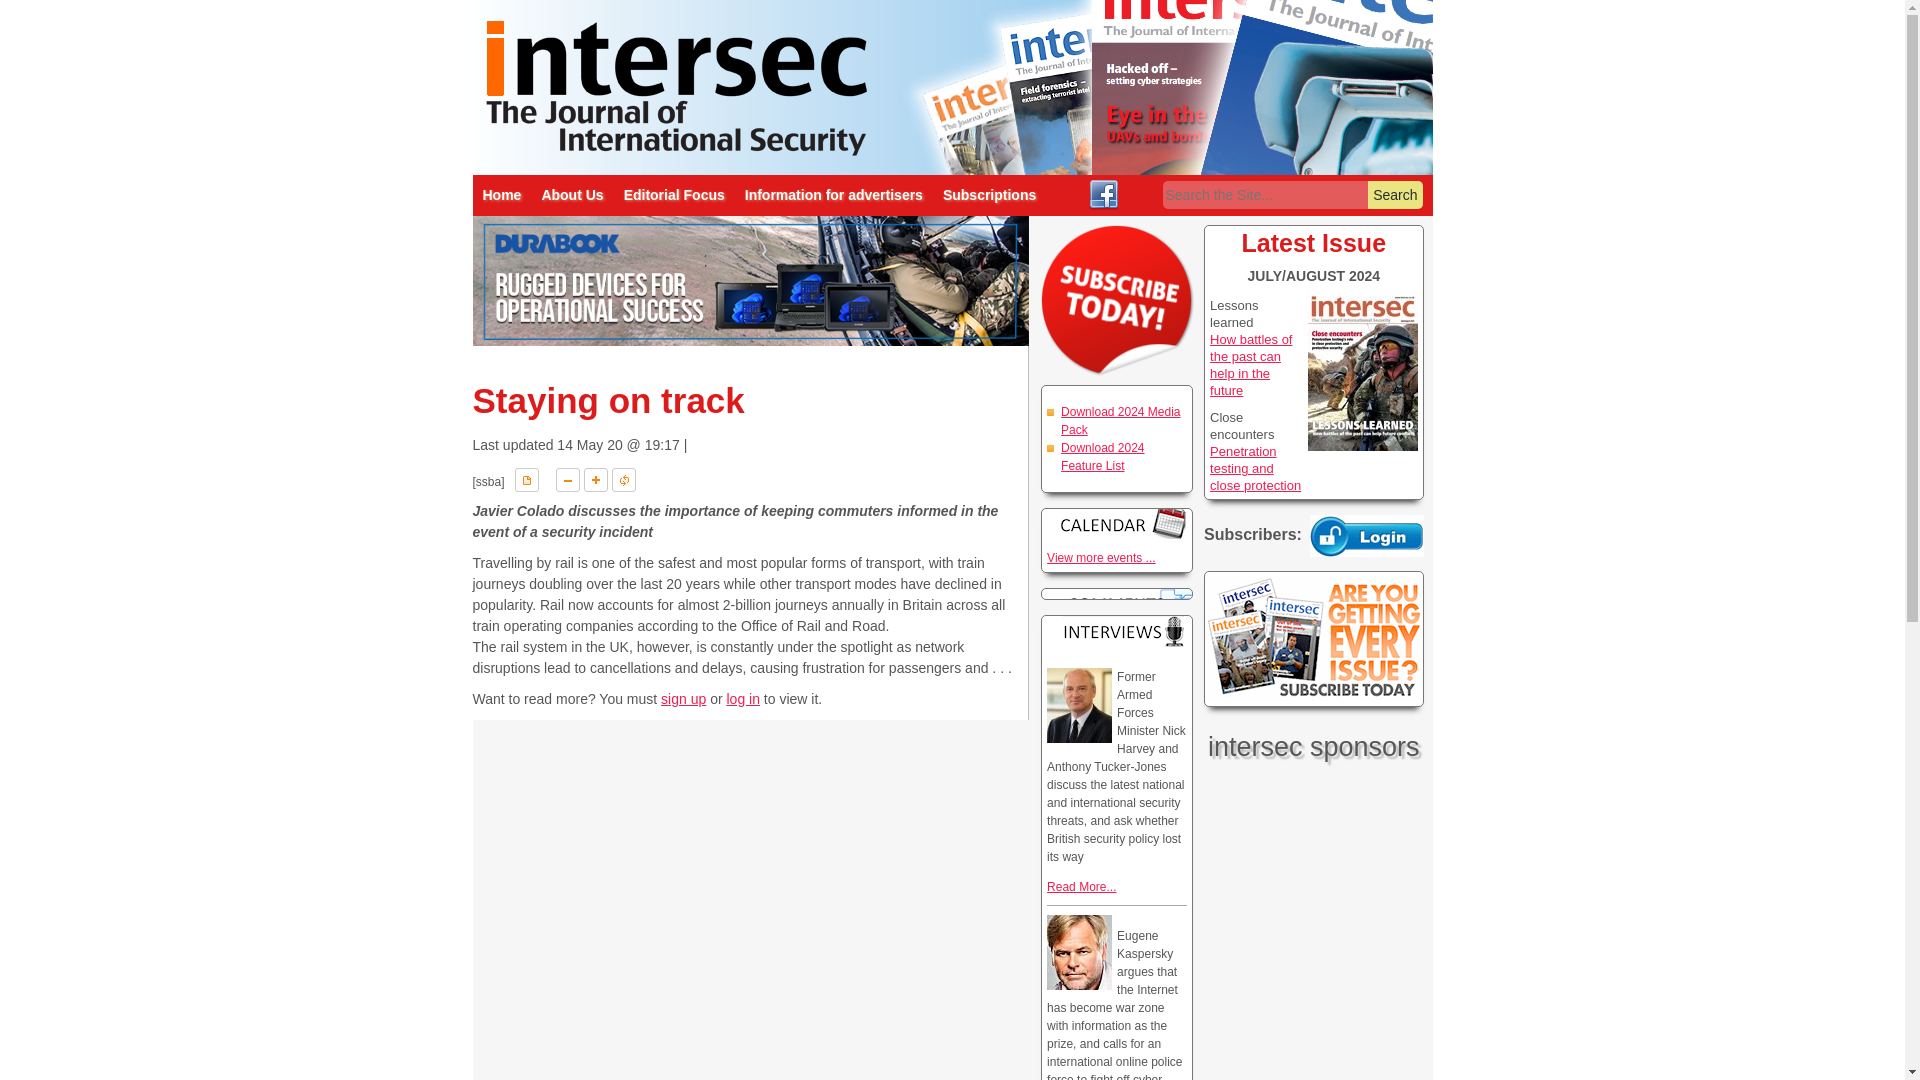 Image resolution: width=1920 pixels, height=1080 pixels. What do you see at coordinates (1120, 421) in the screenshot?
I see `Download 2024 Media Pack` at bounding box center [1120, 421].